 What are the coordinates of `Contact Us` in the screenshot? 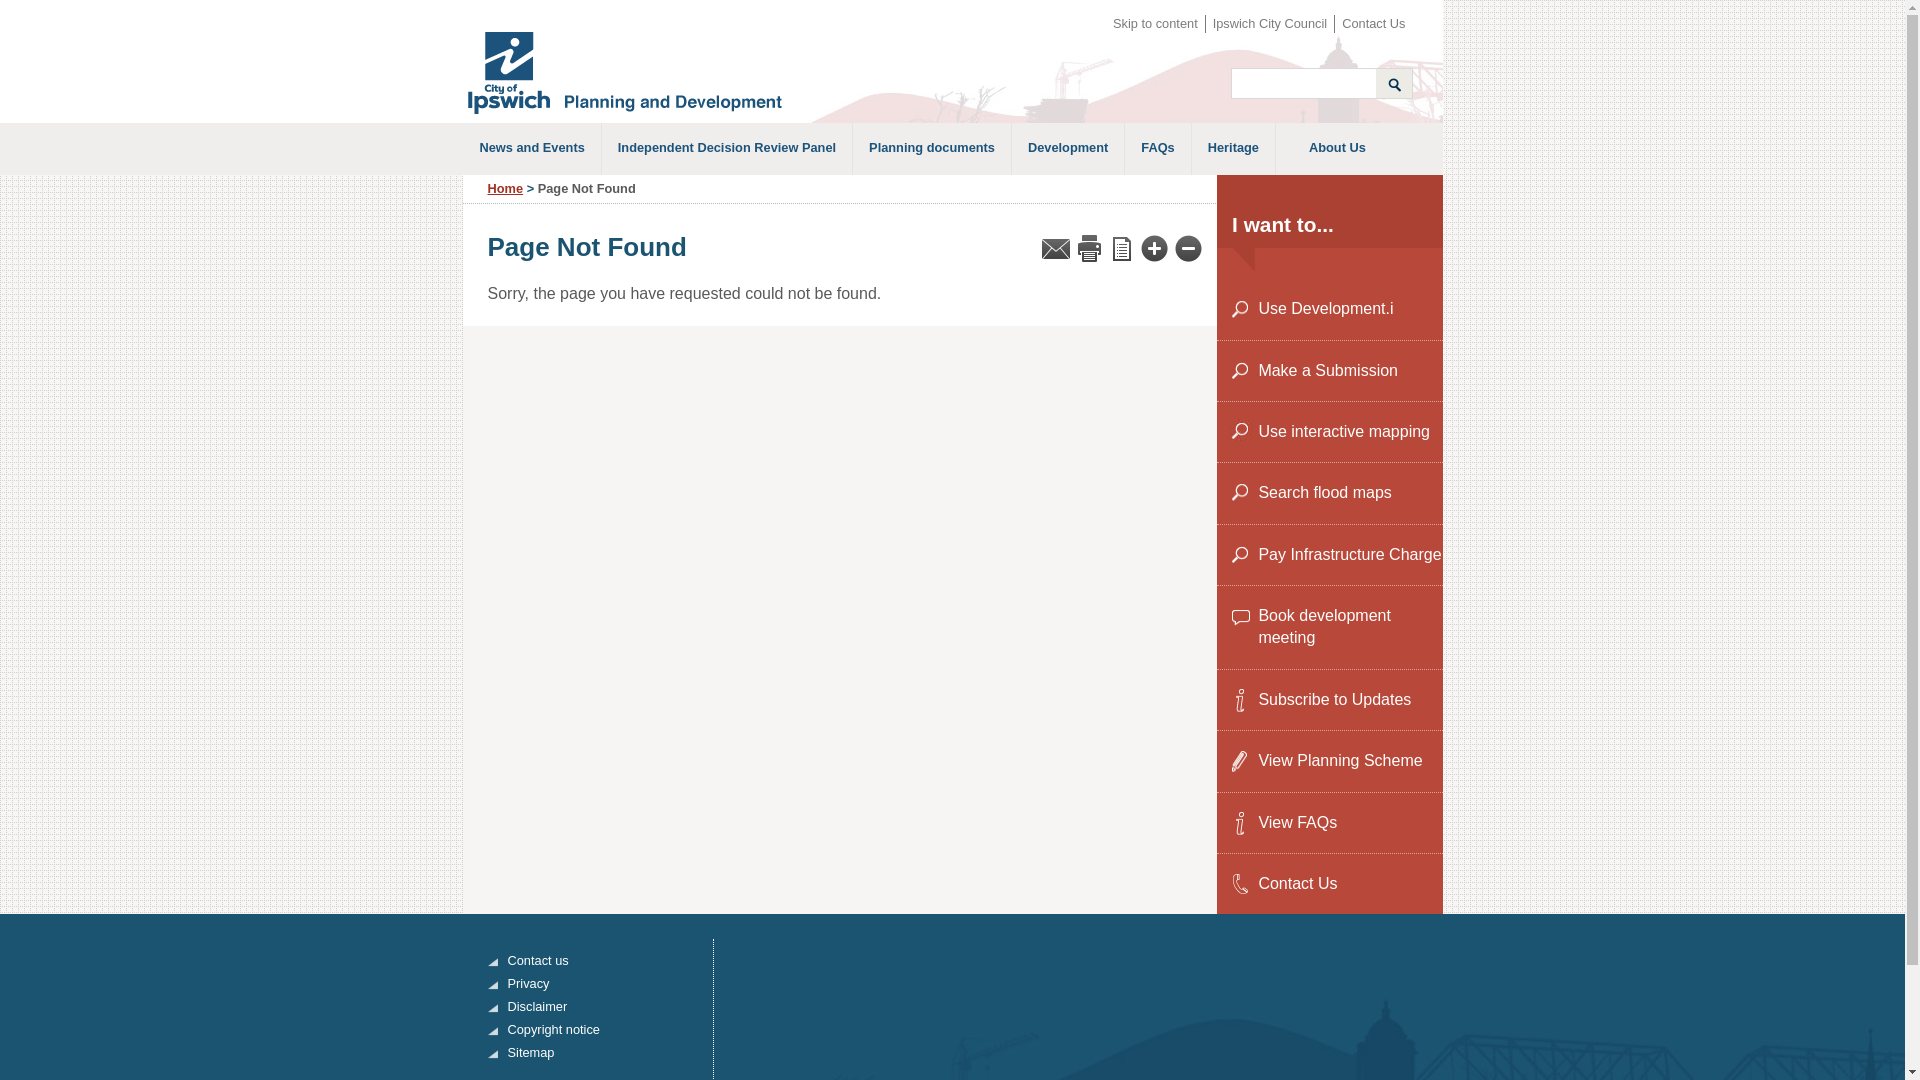 It's located at (1374, 24).